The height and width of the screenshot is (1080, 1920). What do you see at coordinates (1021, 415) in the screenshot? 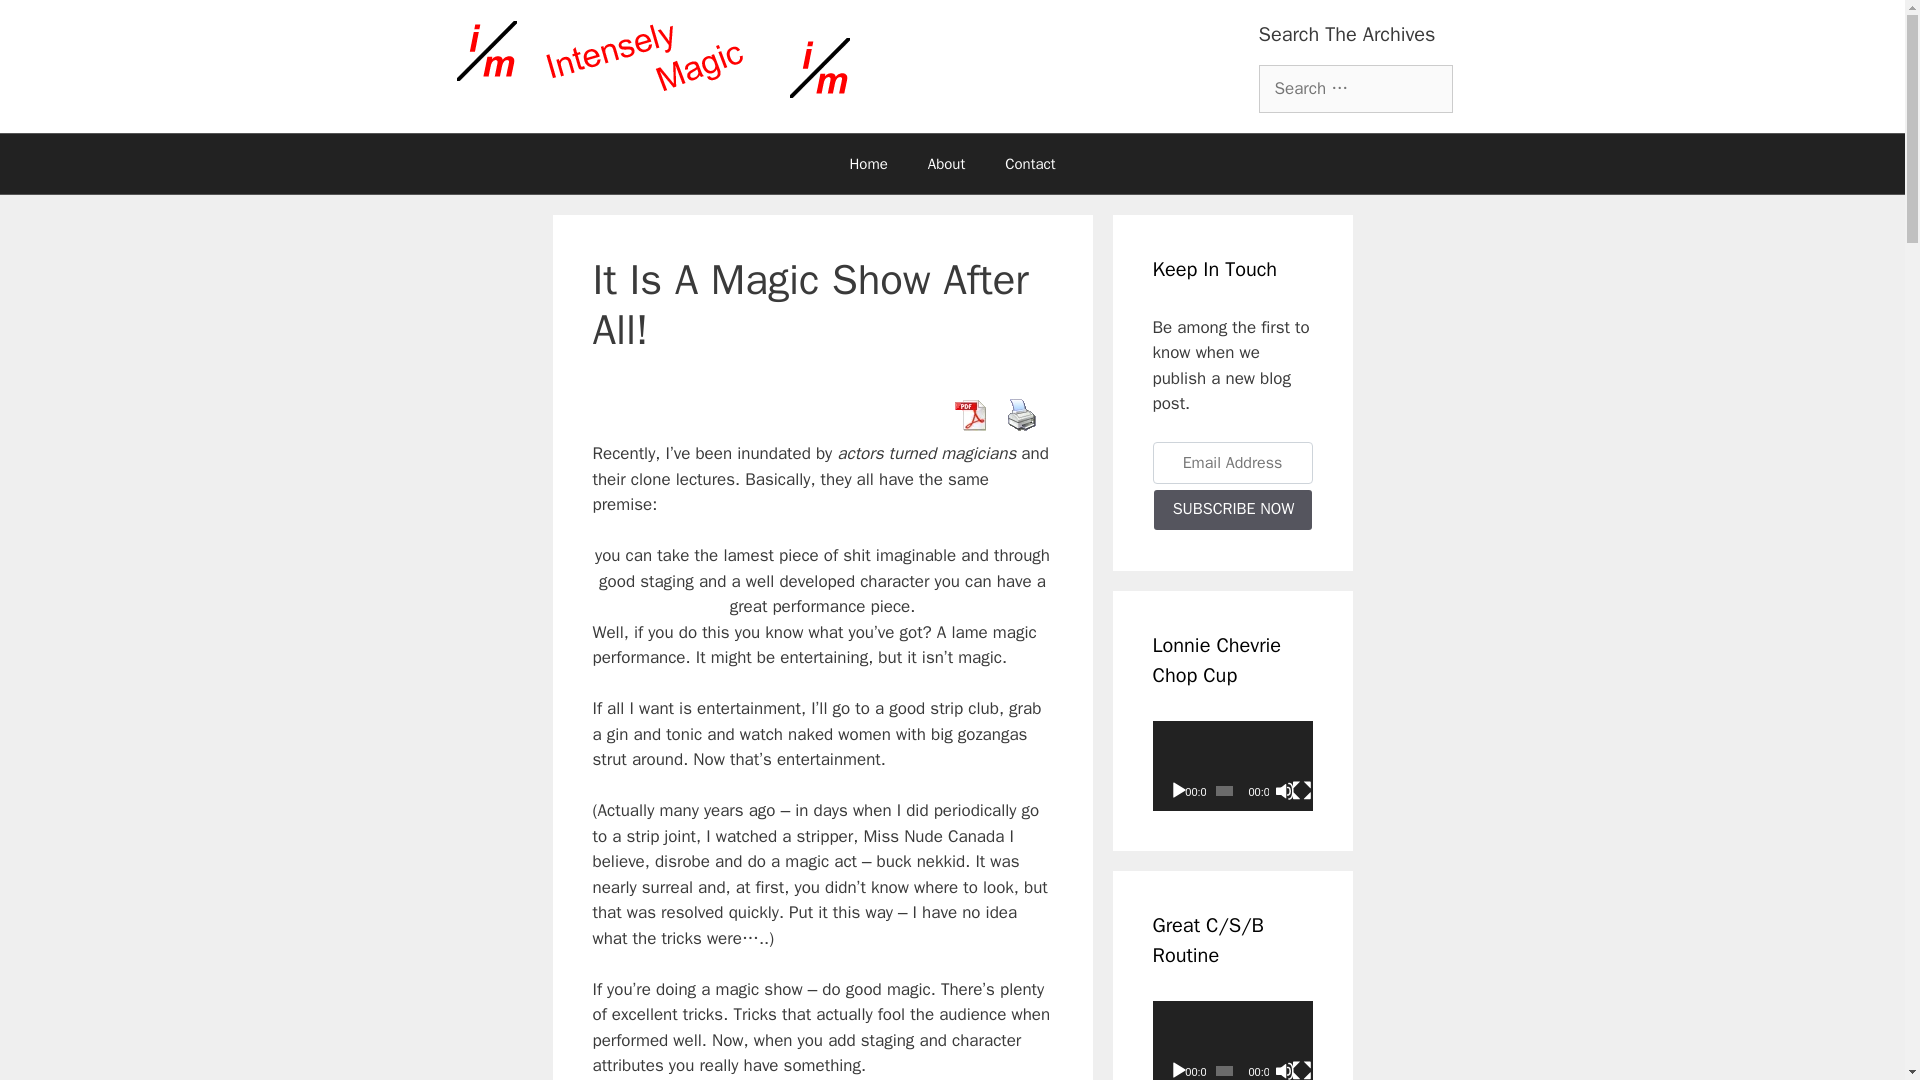
I see `Print Content` at bounding box center [1021, 415].